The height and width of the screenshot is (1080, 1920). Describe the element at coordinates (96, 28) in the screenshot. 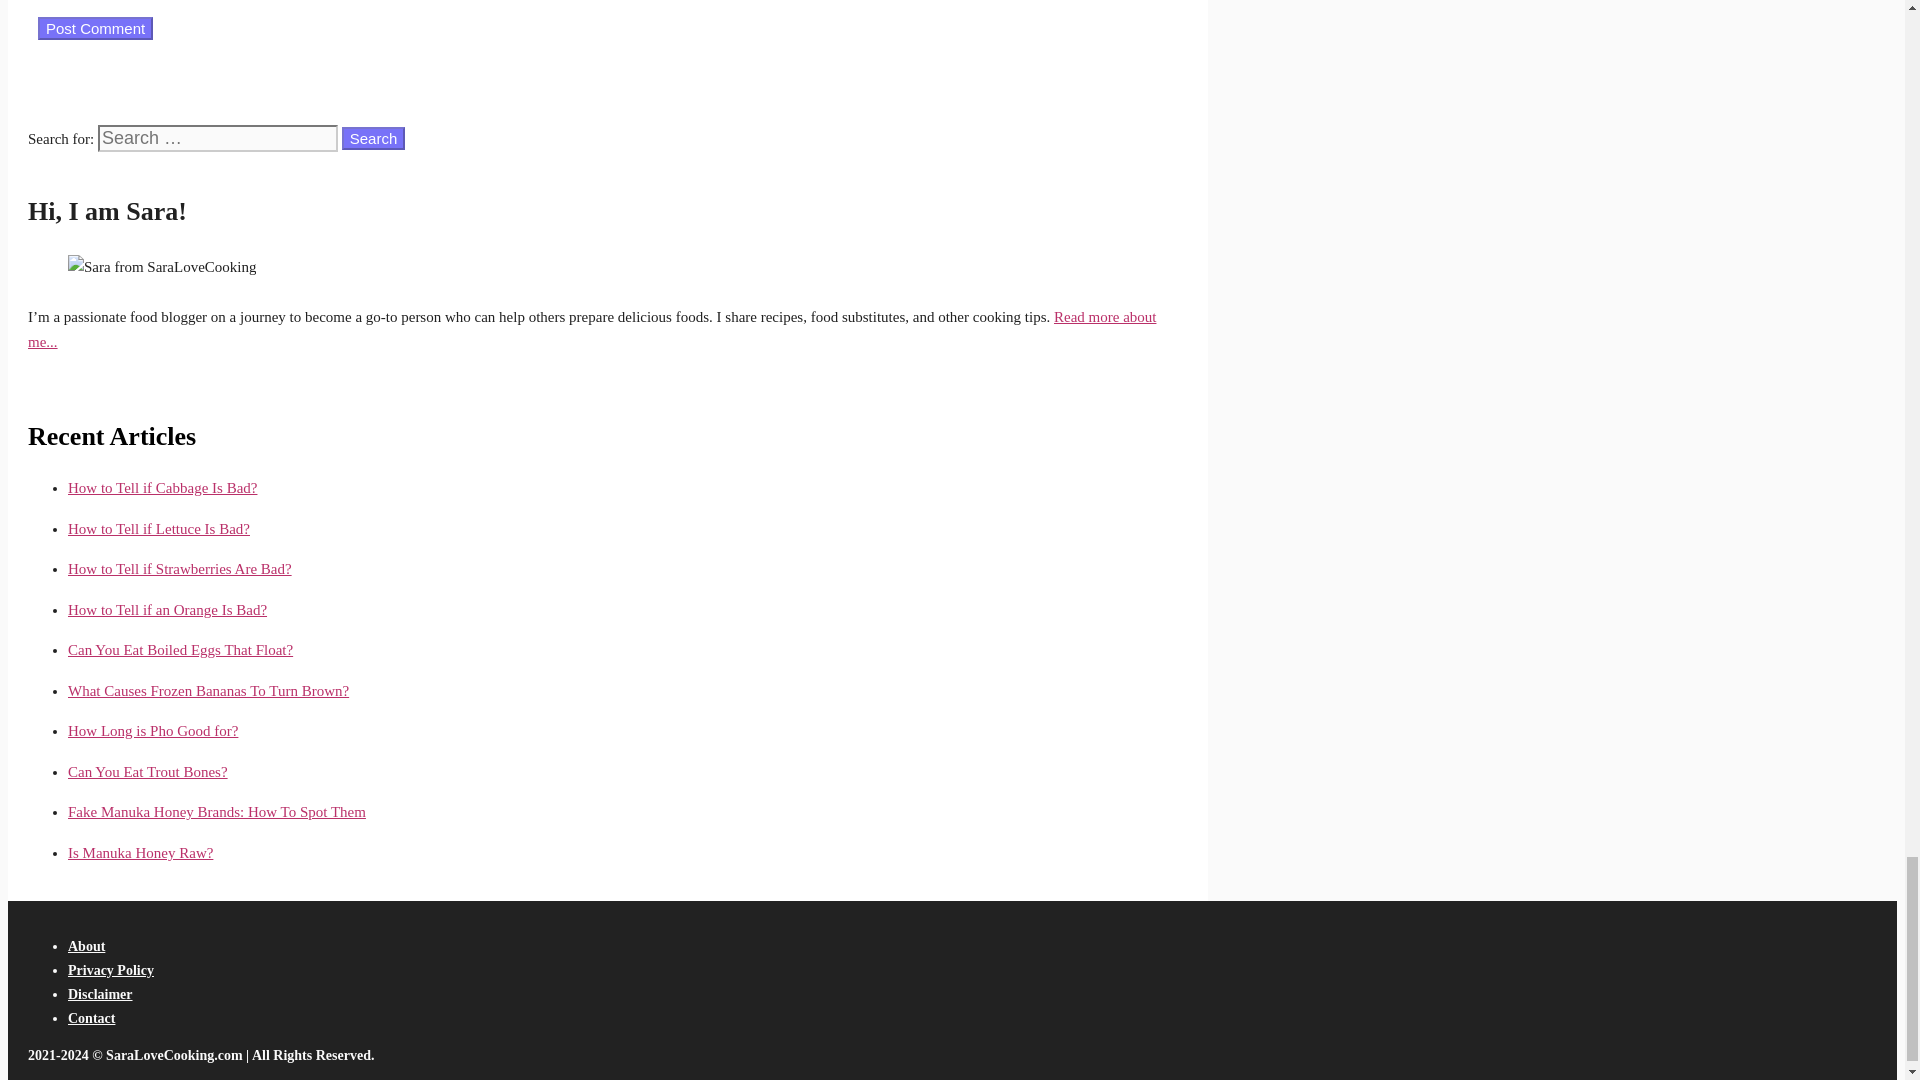

I see `Post Comment` at that location.